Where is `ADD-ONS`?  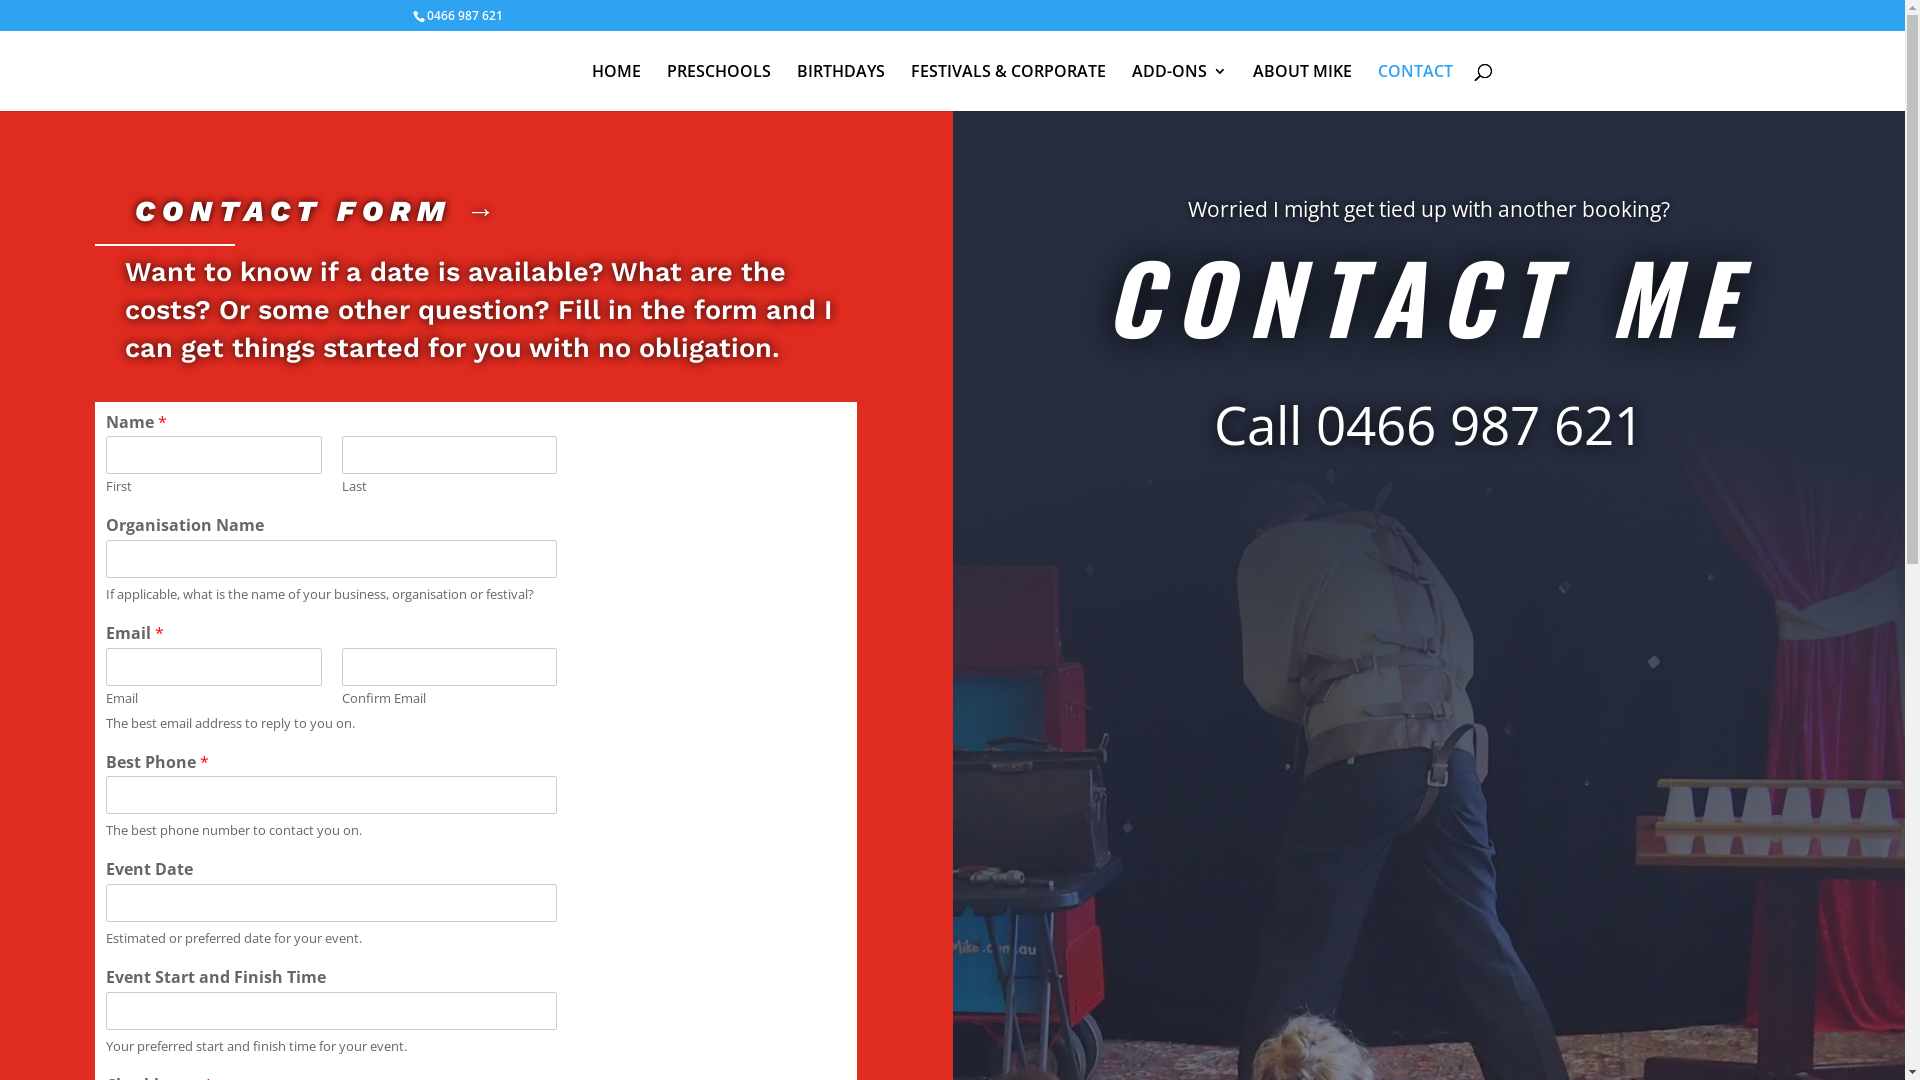
ADD-ONS is located at coordinates (1180, 88).